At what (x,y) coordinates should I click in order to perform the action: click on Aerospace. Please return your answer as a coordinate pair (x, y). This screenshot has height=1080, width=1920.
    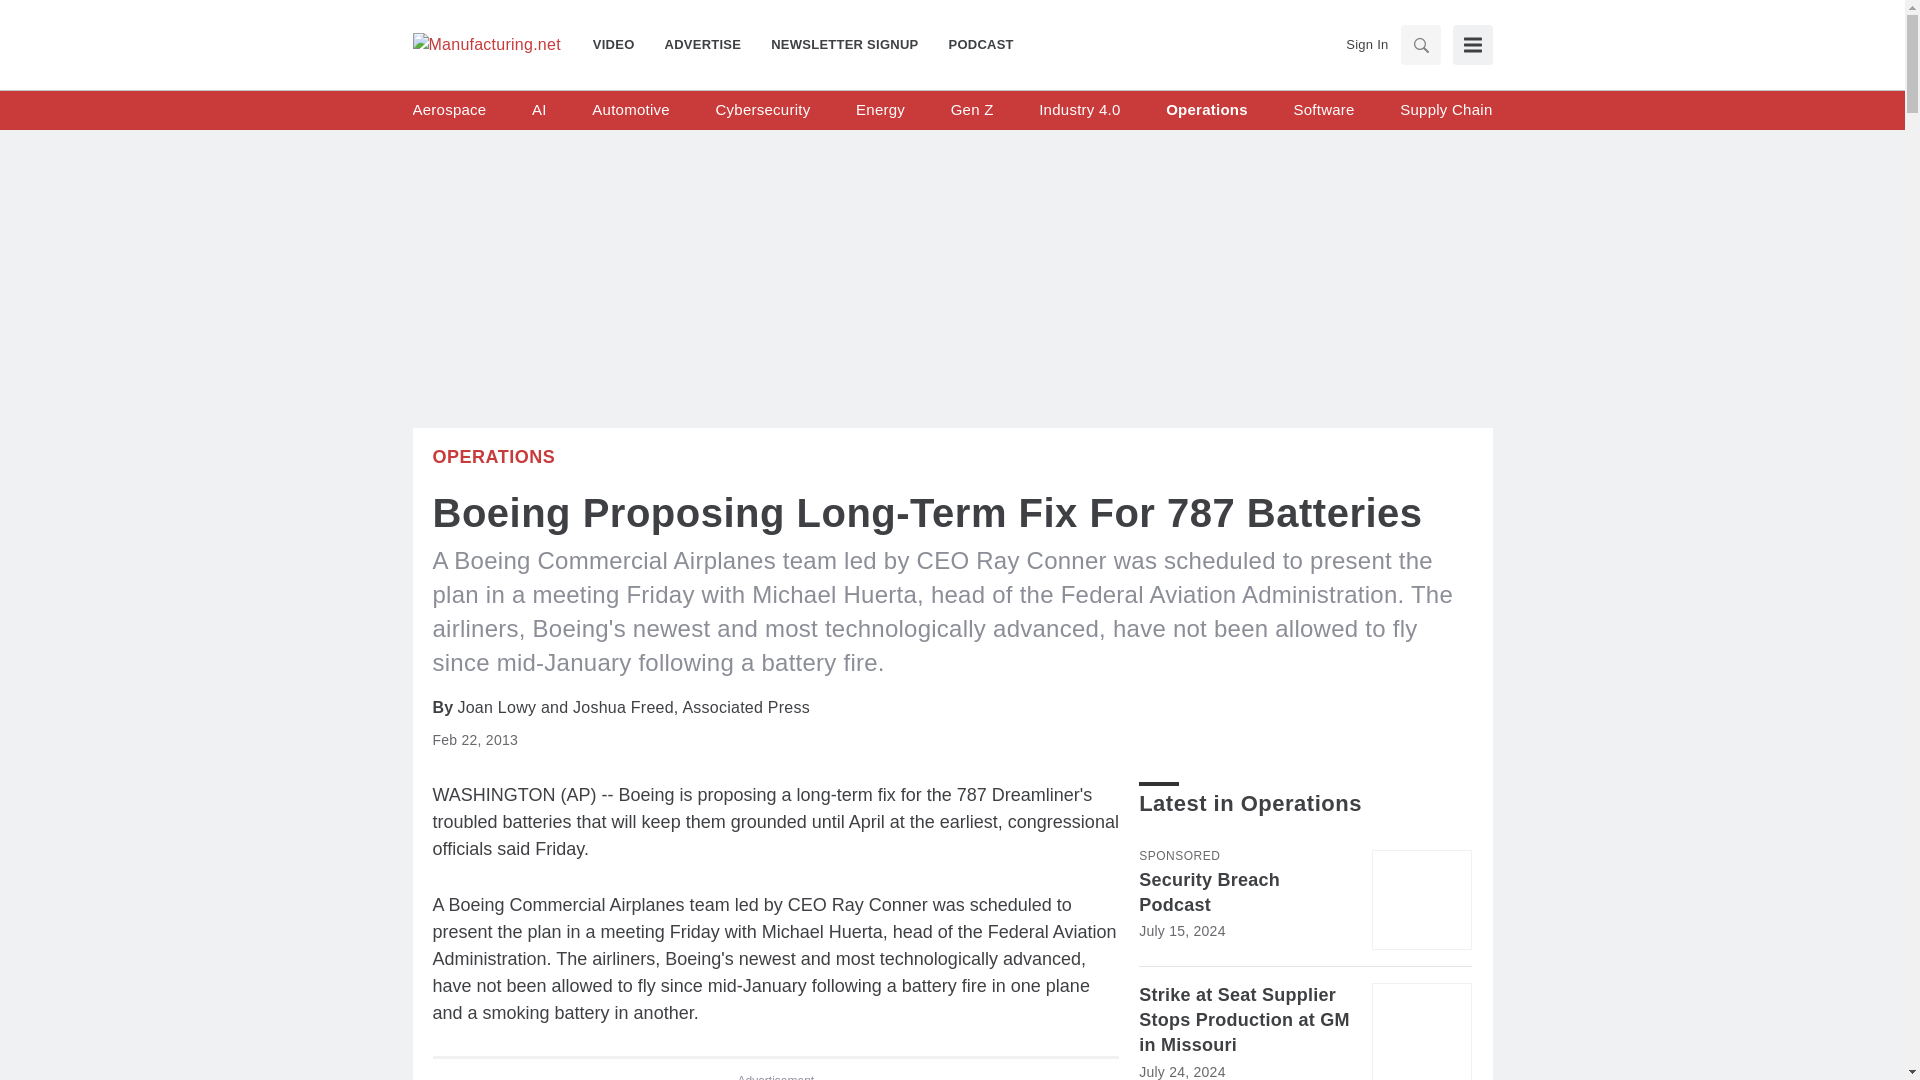
    Looking at the image, I should click on (448, 110).